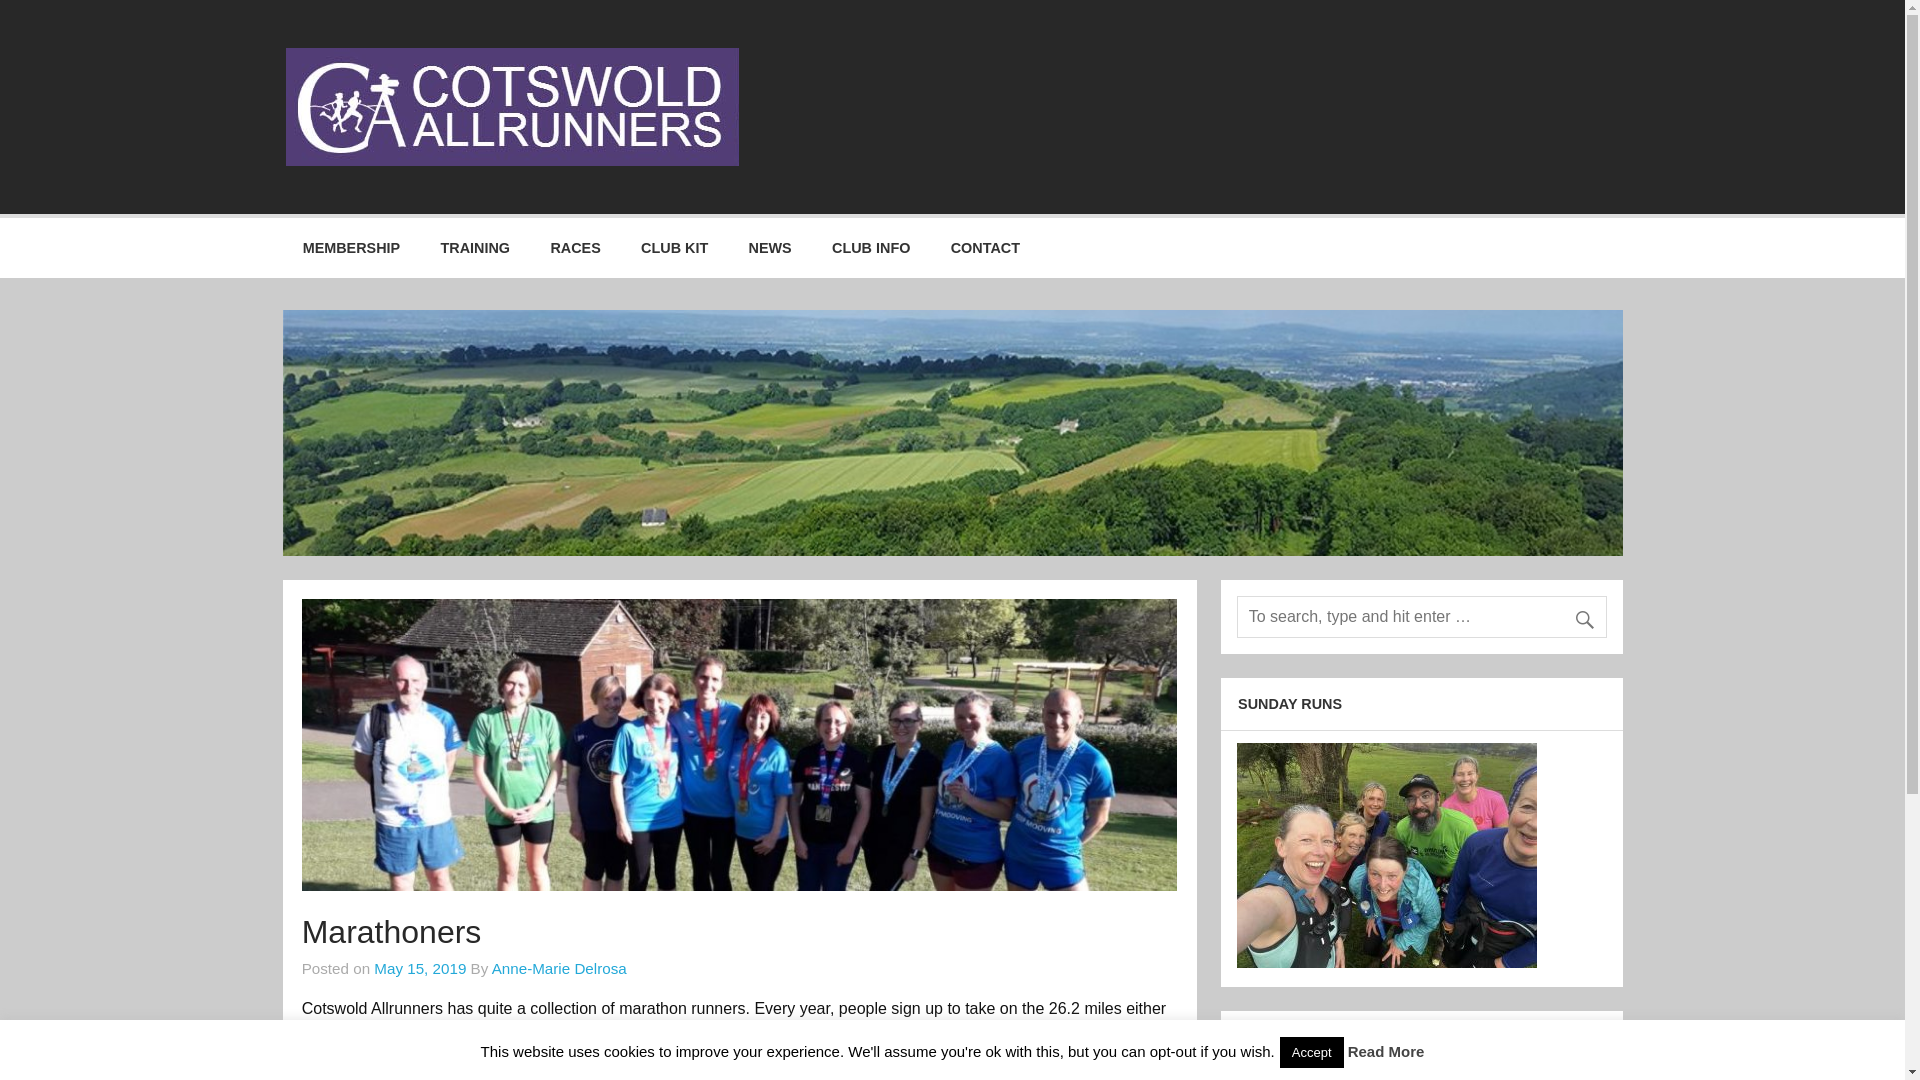 The height and width of the screenshot is (1080, 1920). I want to click on MEMBERSHIP, so click(351, 248).